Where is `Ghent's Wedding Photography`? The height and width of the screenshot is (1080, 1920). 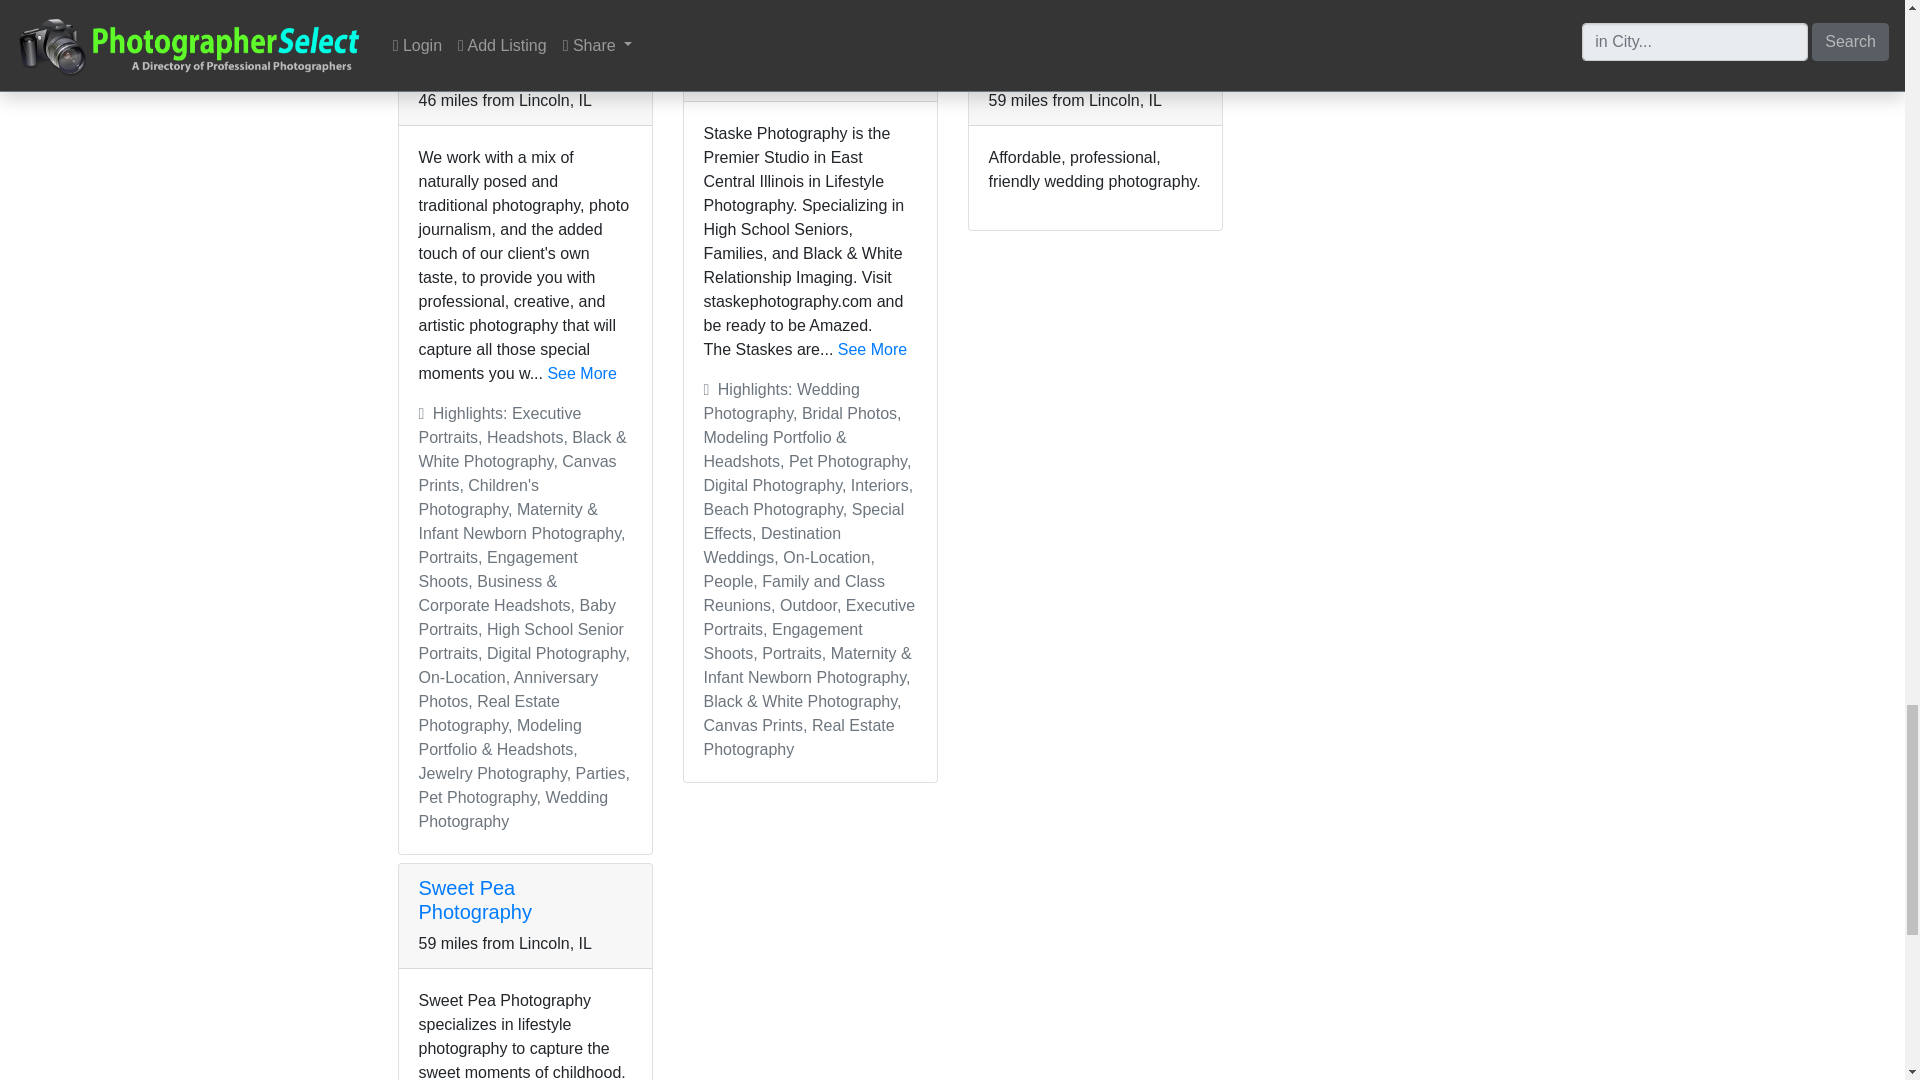 Ghent's Wedding Photography is located at coordinates (1064, 56).